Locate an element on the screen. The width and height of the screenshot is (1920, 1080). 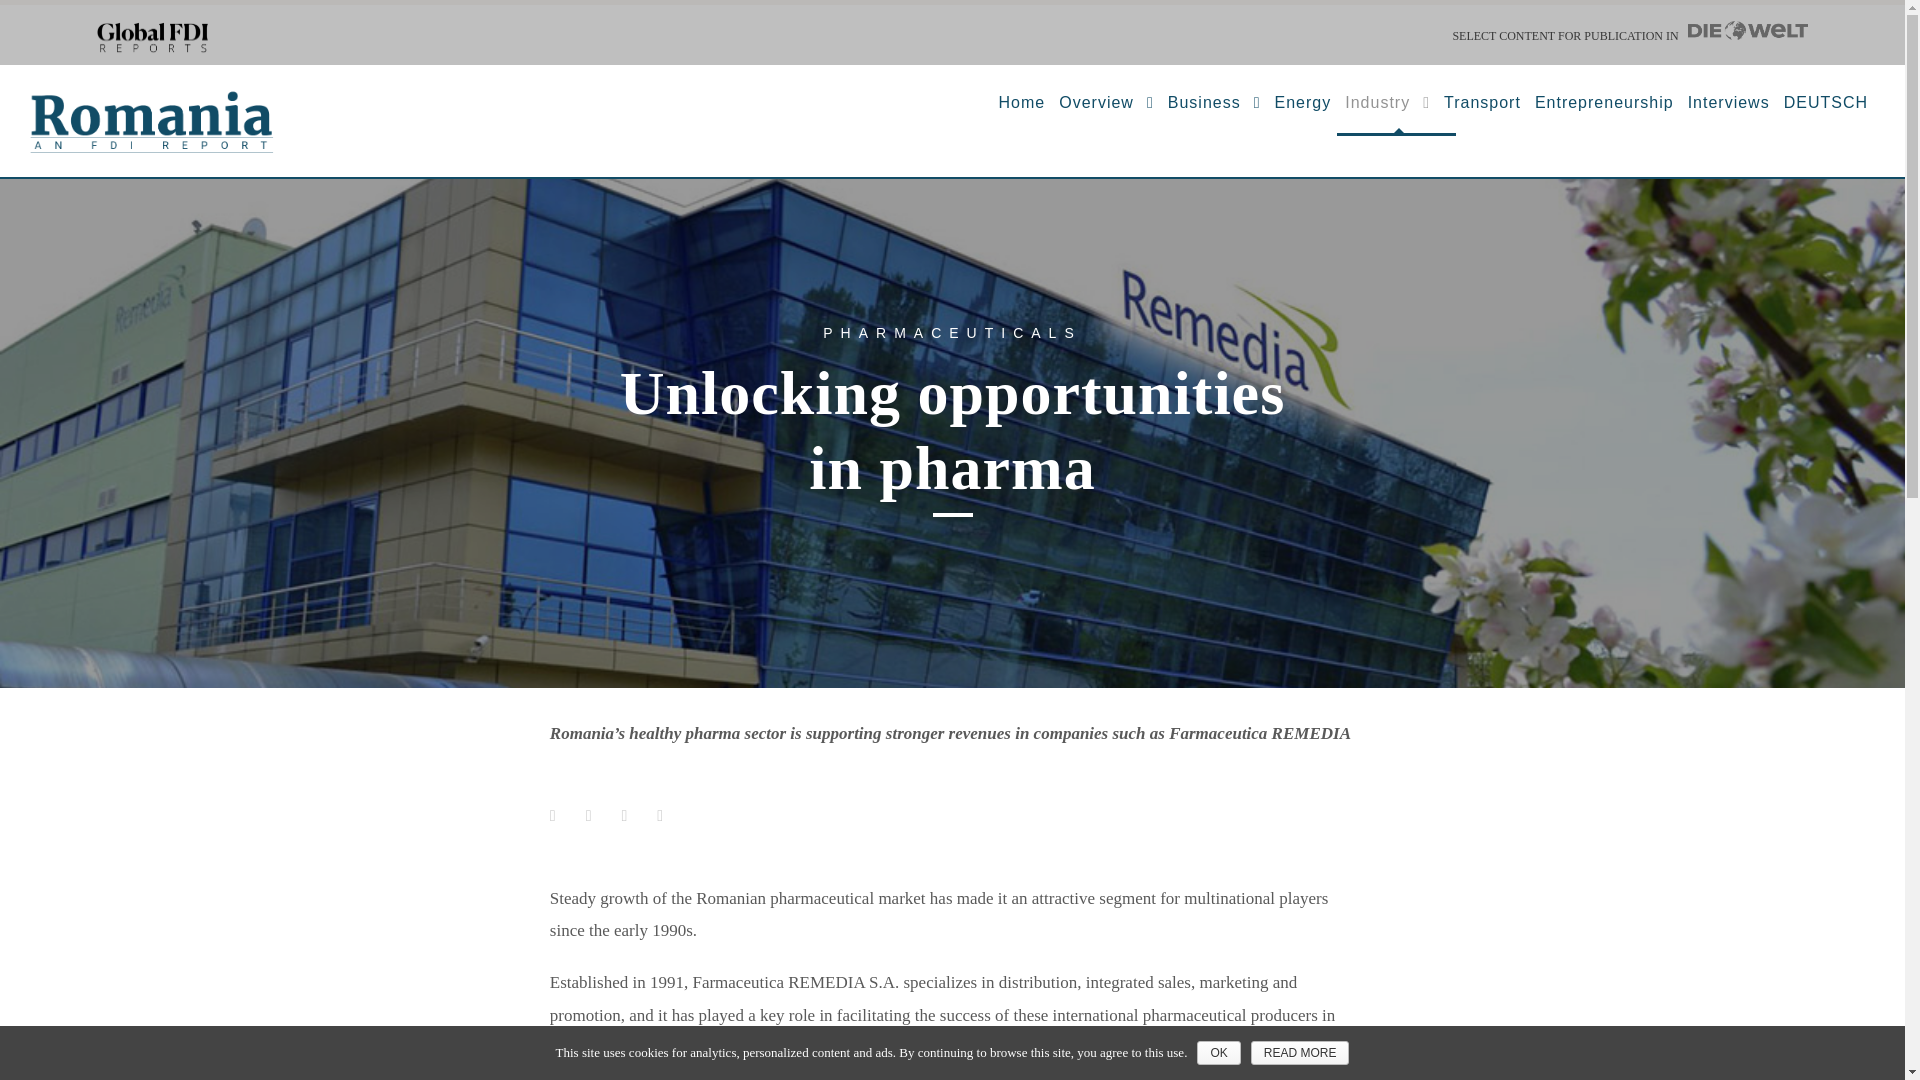
Business is located at coordinates (1214, 112).